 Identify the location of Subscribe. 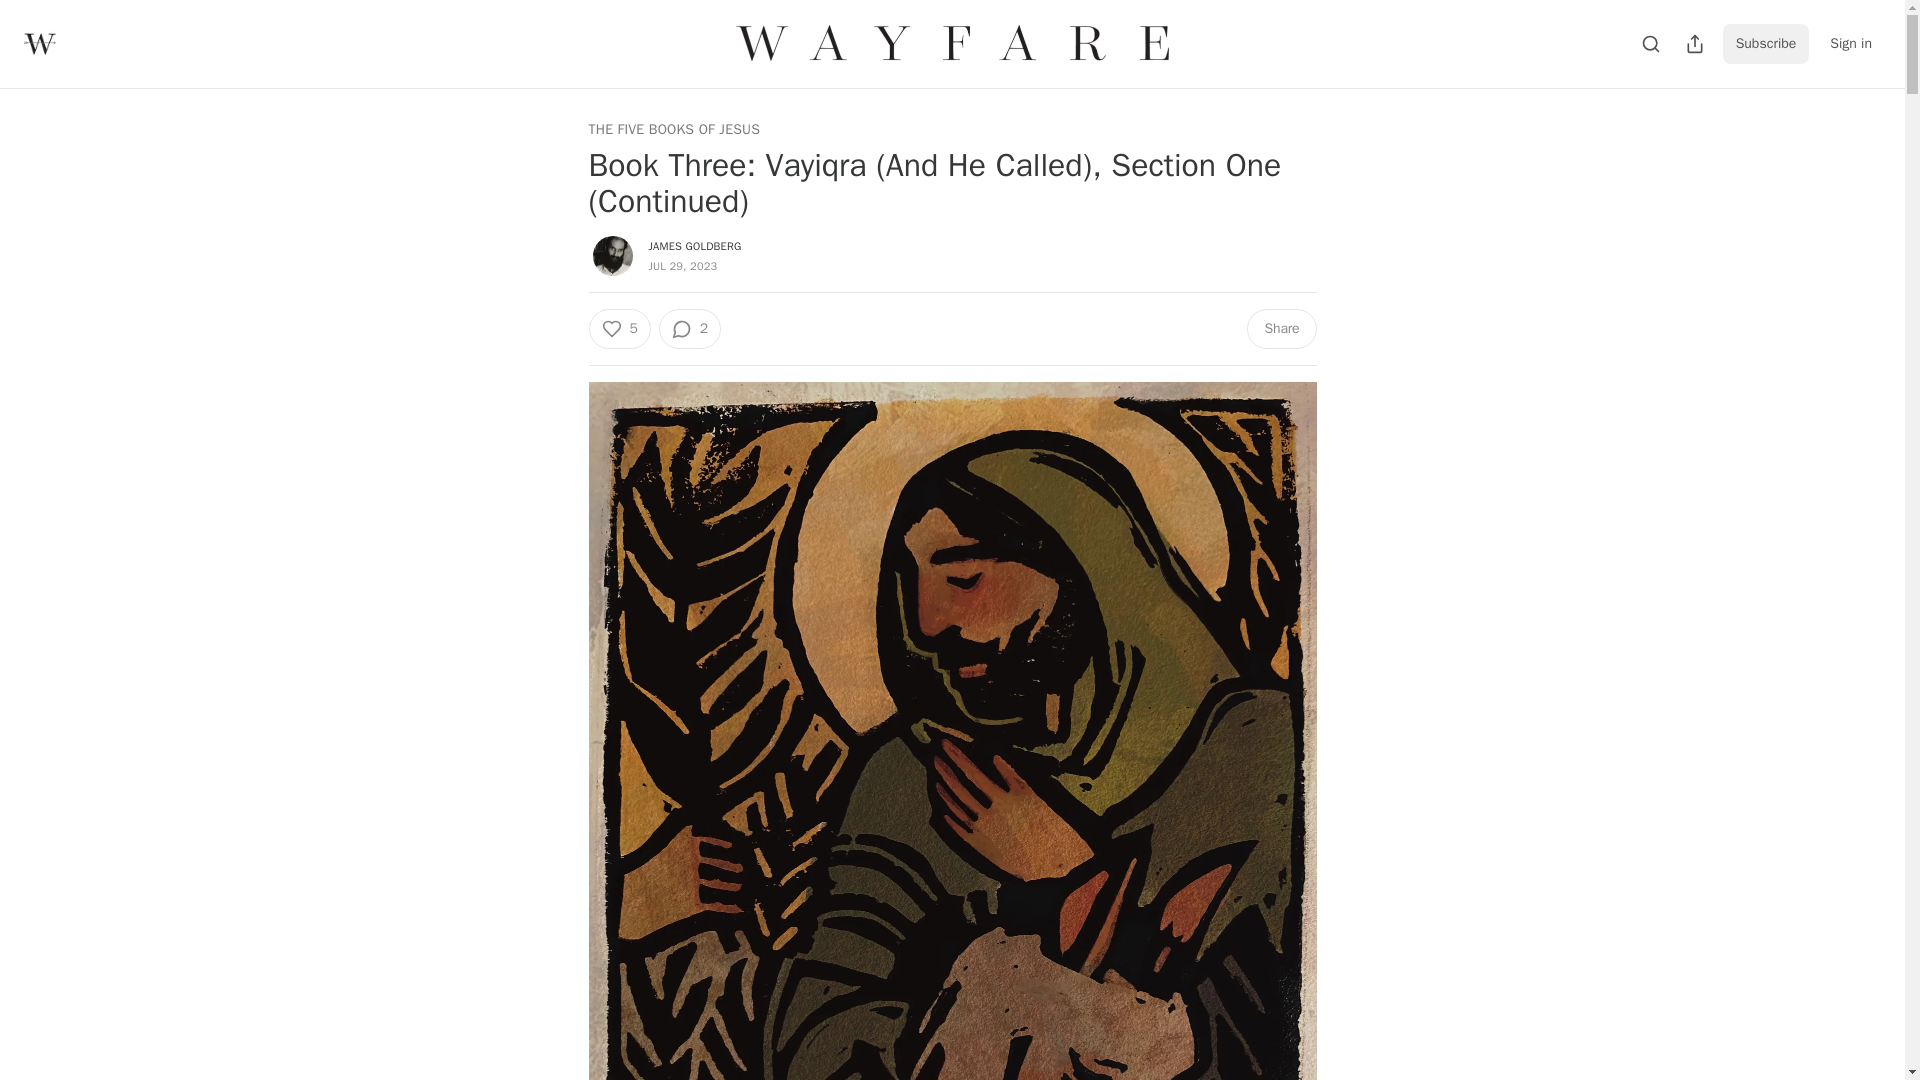
(1766, 43).